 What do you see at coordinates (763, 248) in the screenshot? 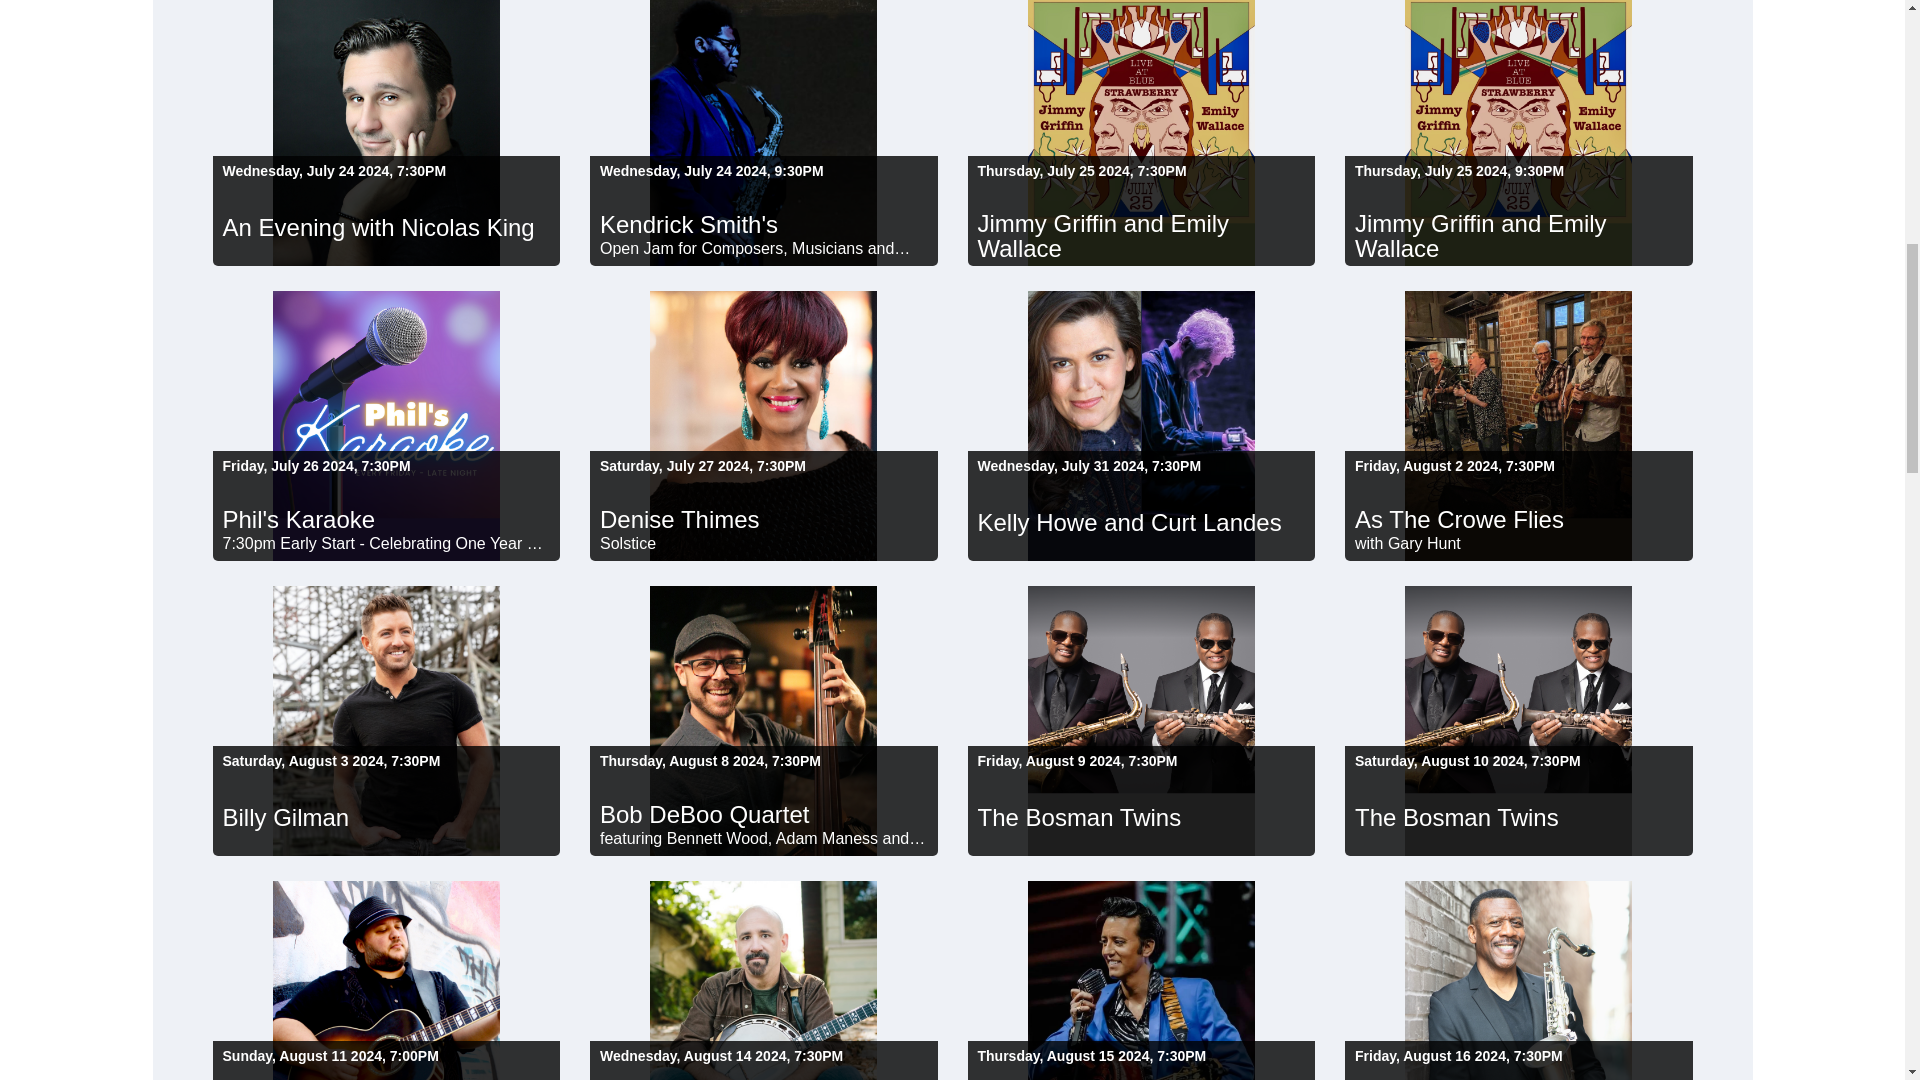
I see `Open Jam for Composers, Musicians and Vocalists` at bounding box center [763, 248].